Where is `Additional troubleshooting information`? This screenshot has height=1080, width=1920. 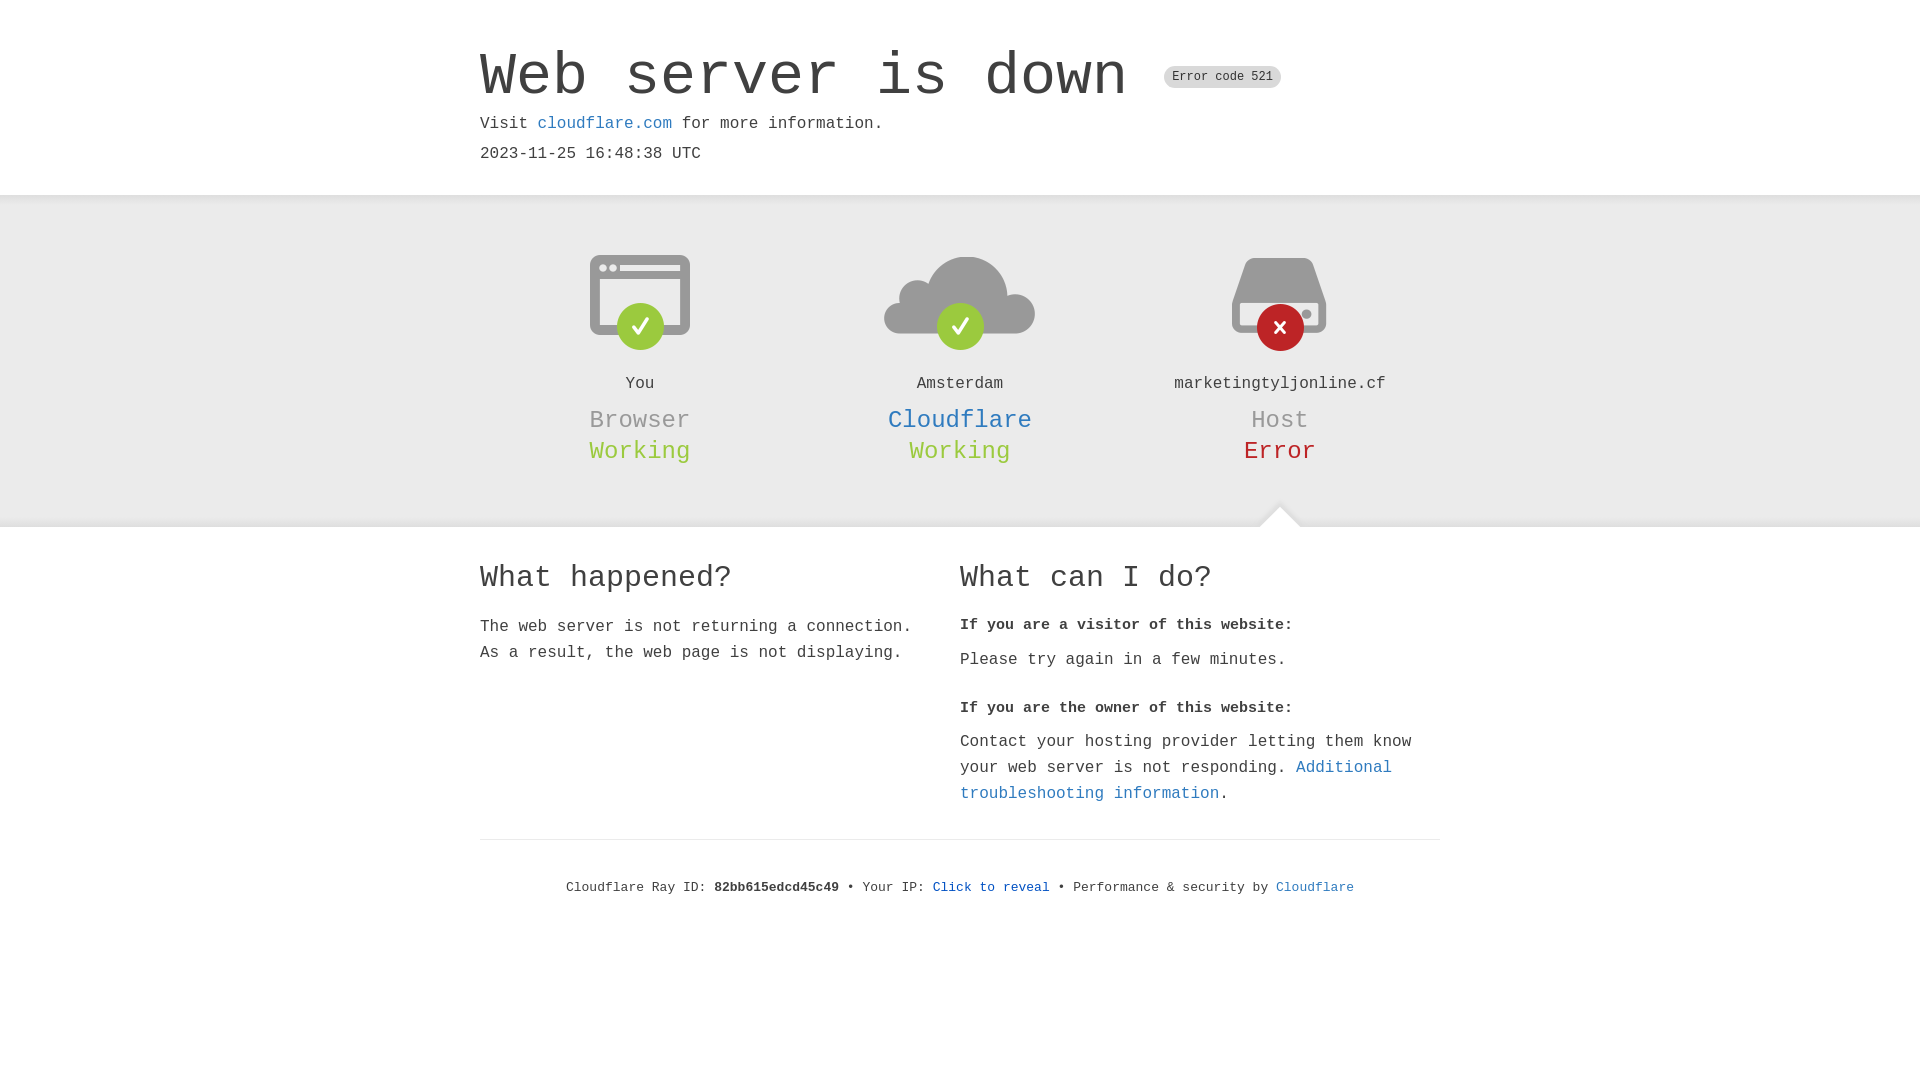 Additional troubleshooting information is located at coordinates (1176, 780).